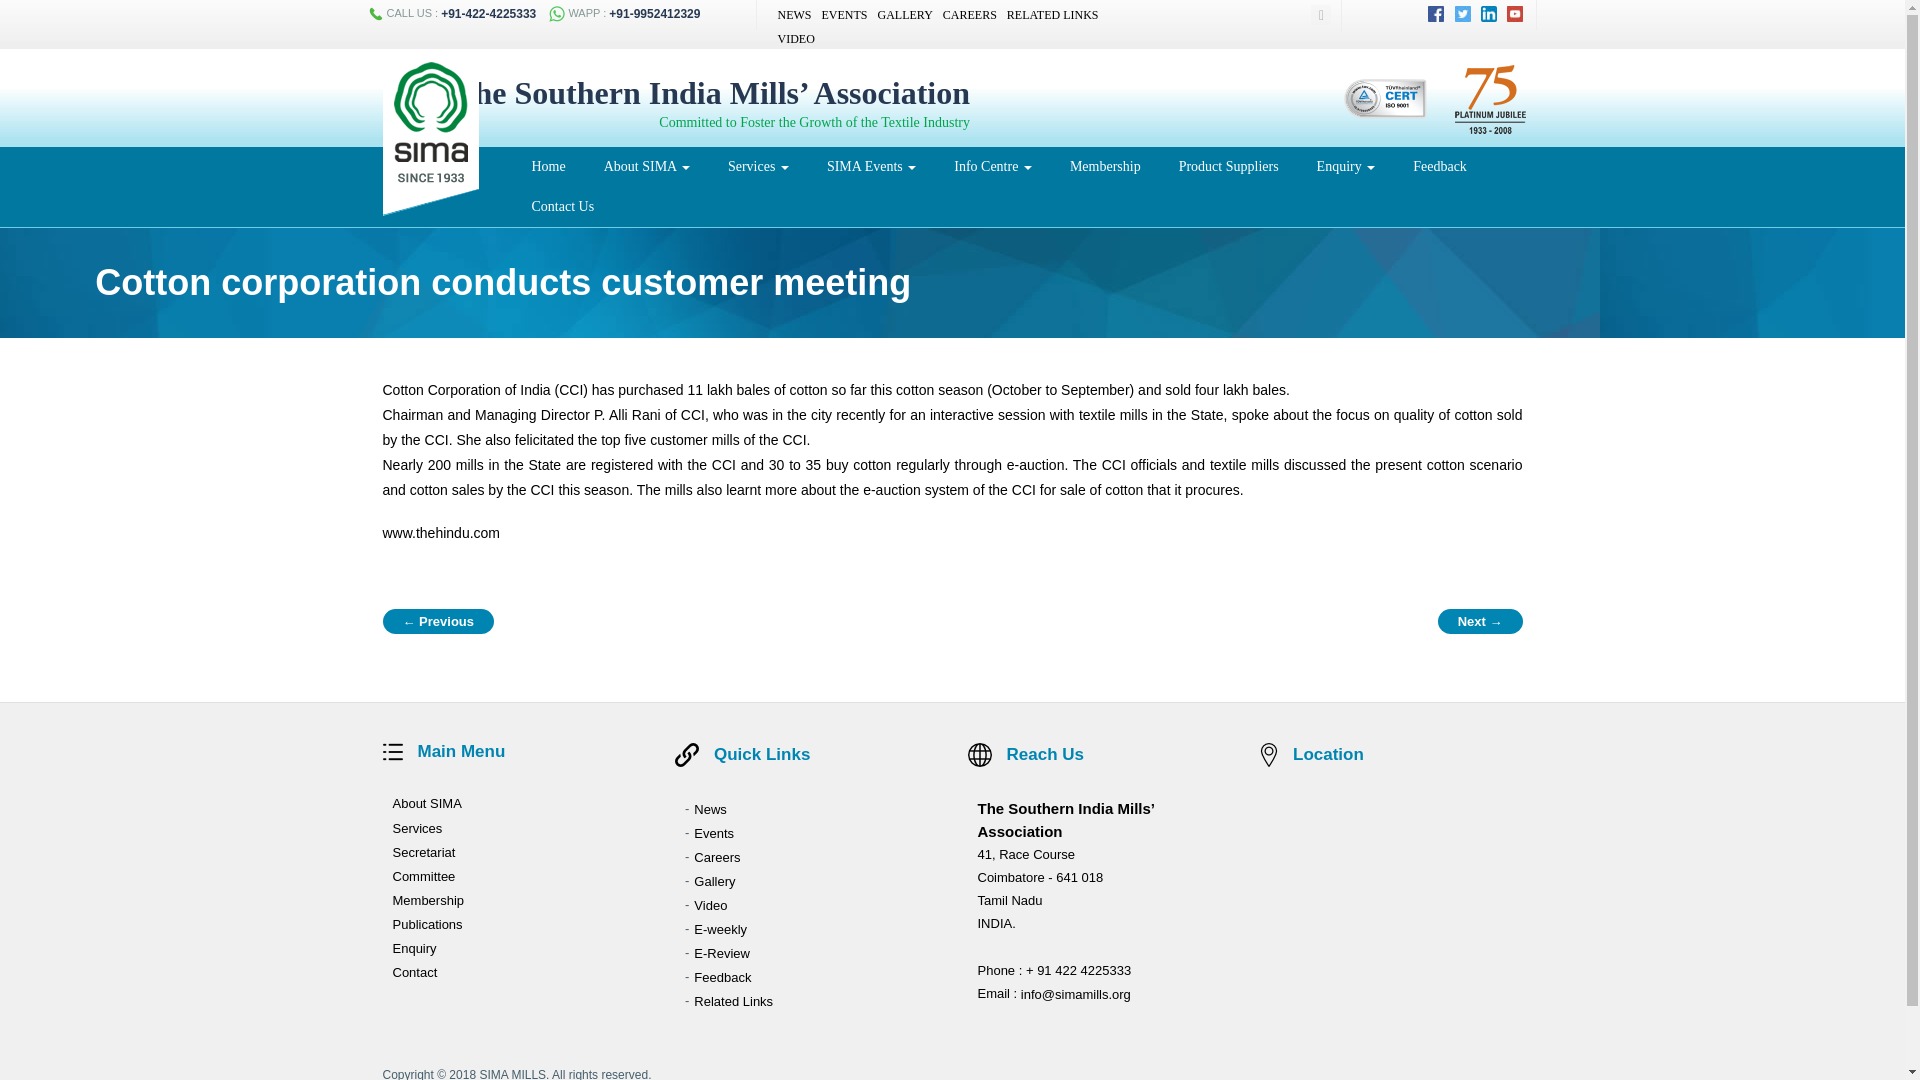  I want to click on Services, so click(758, 166).